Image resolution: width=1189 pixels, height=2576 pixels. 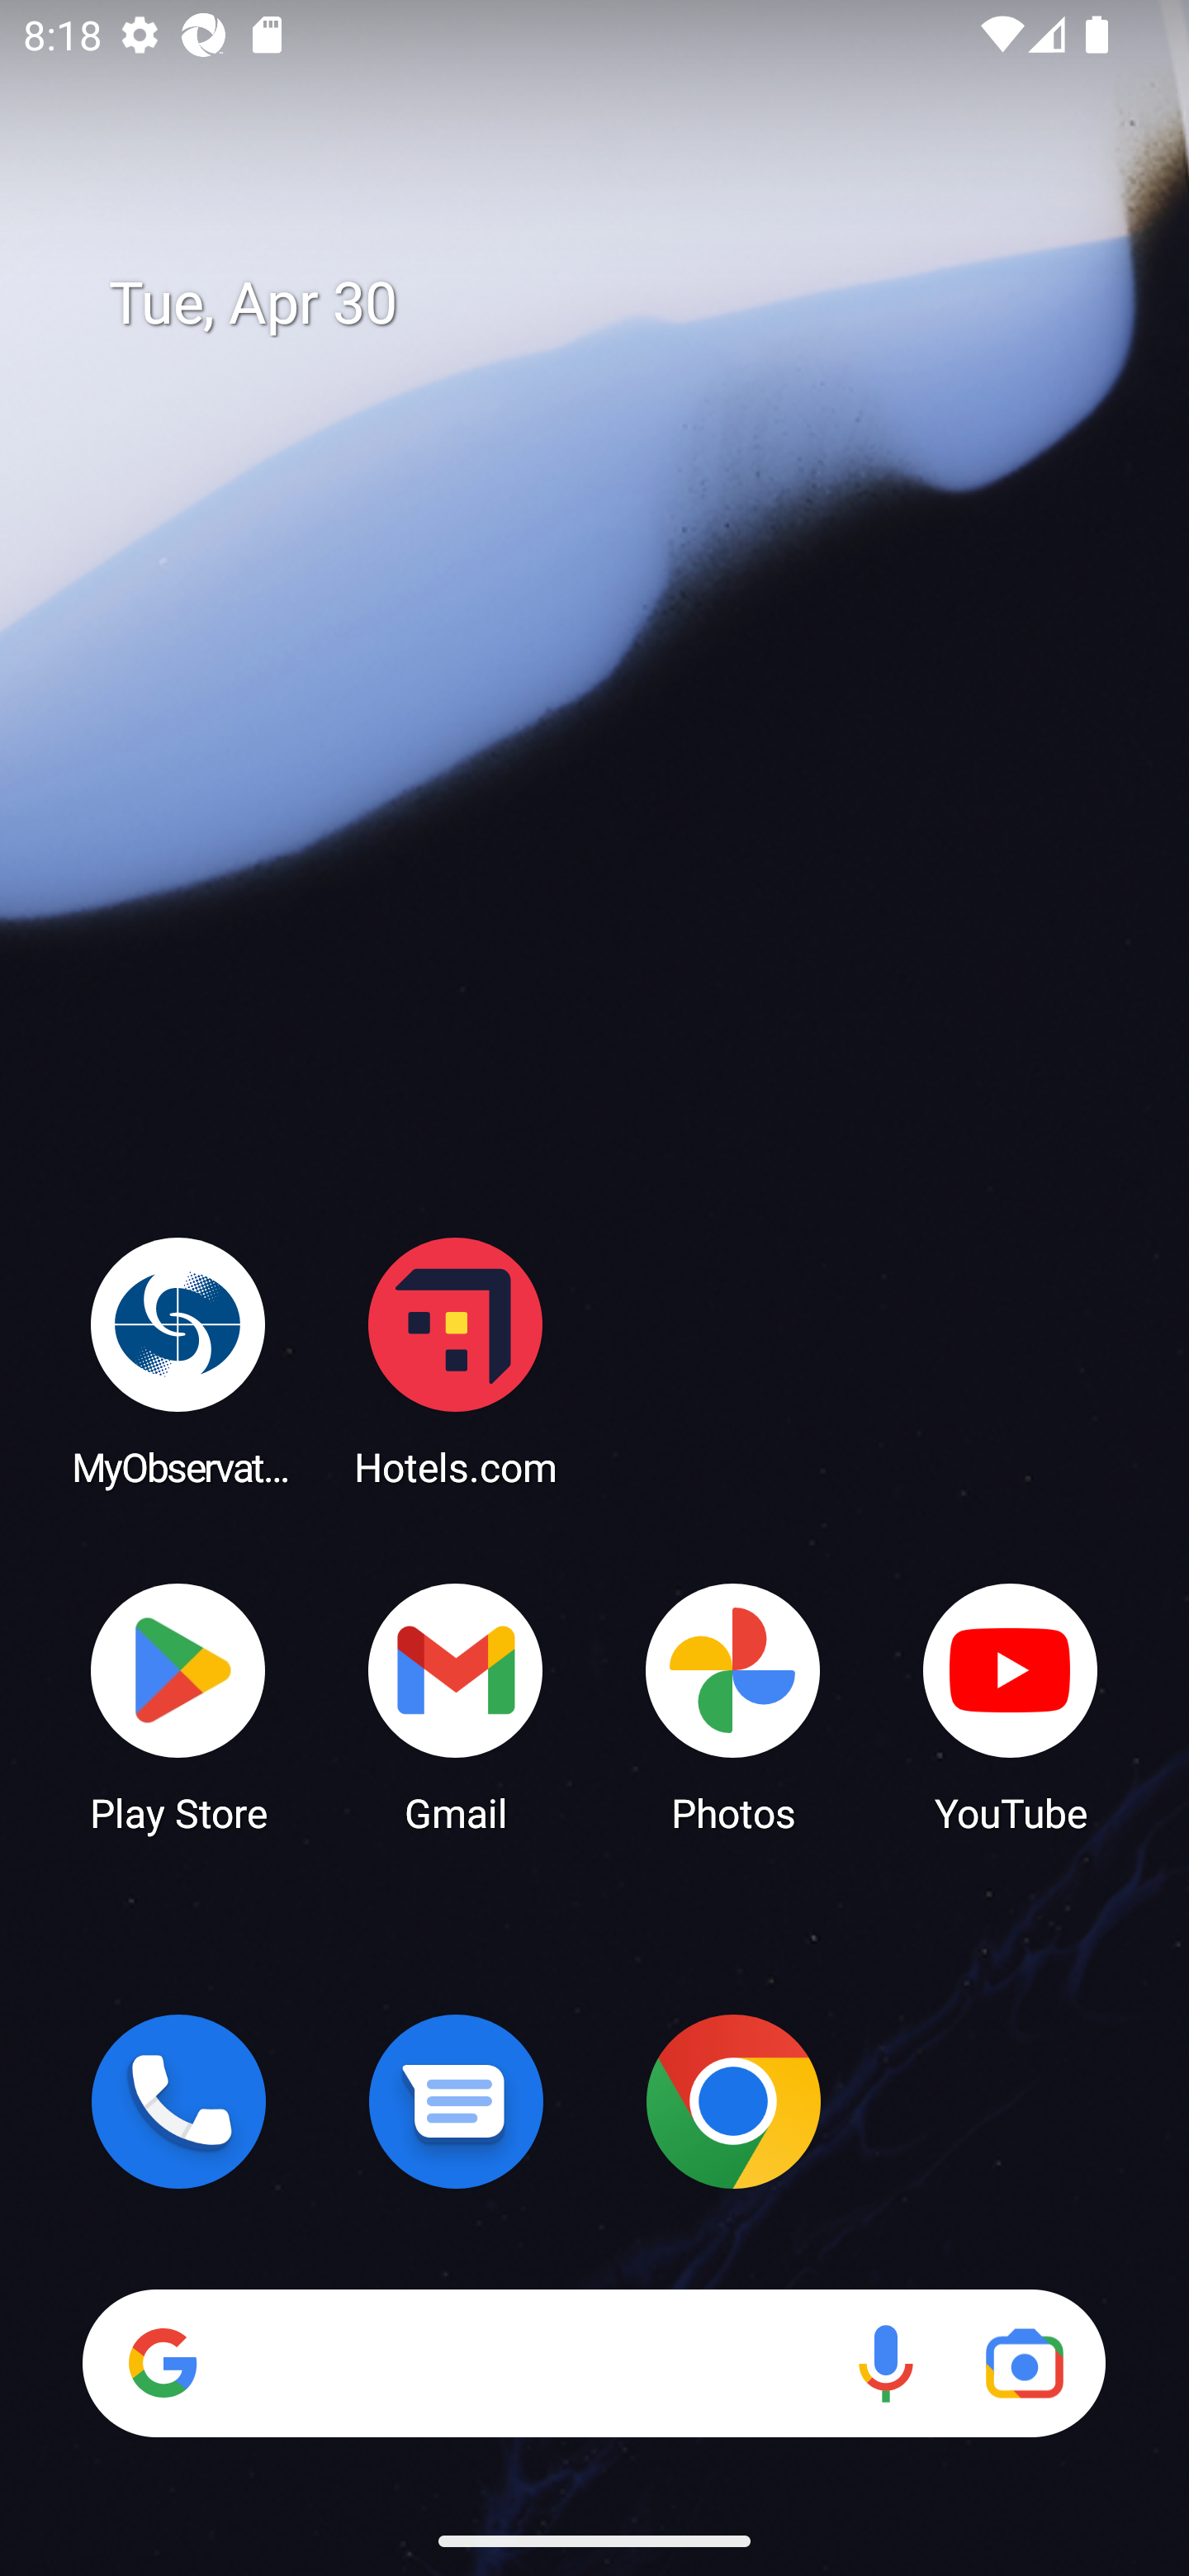 I want to click on MyObservatory, so click(x=178, y=1361).